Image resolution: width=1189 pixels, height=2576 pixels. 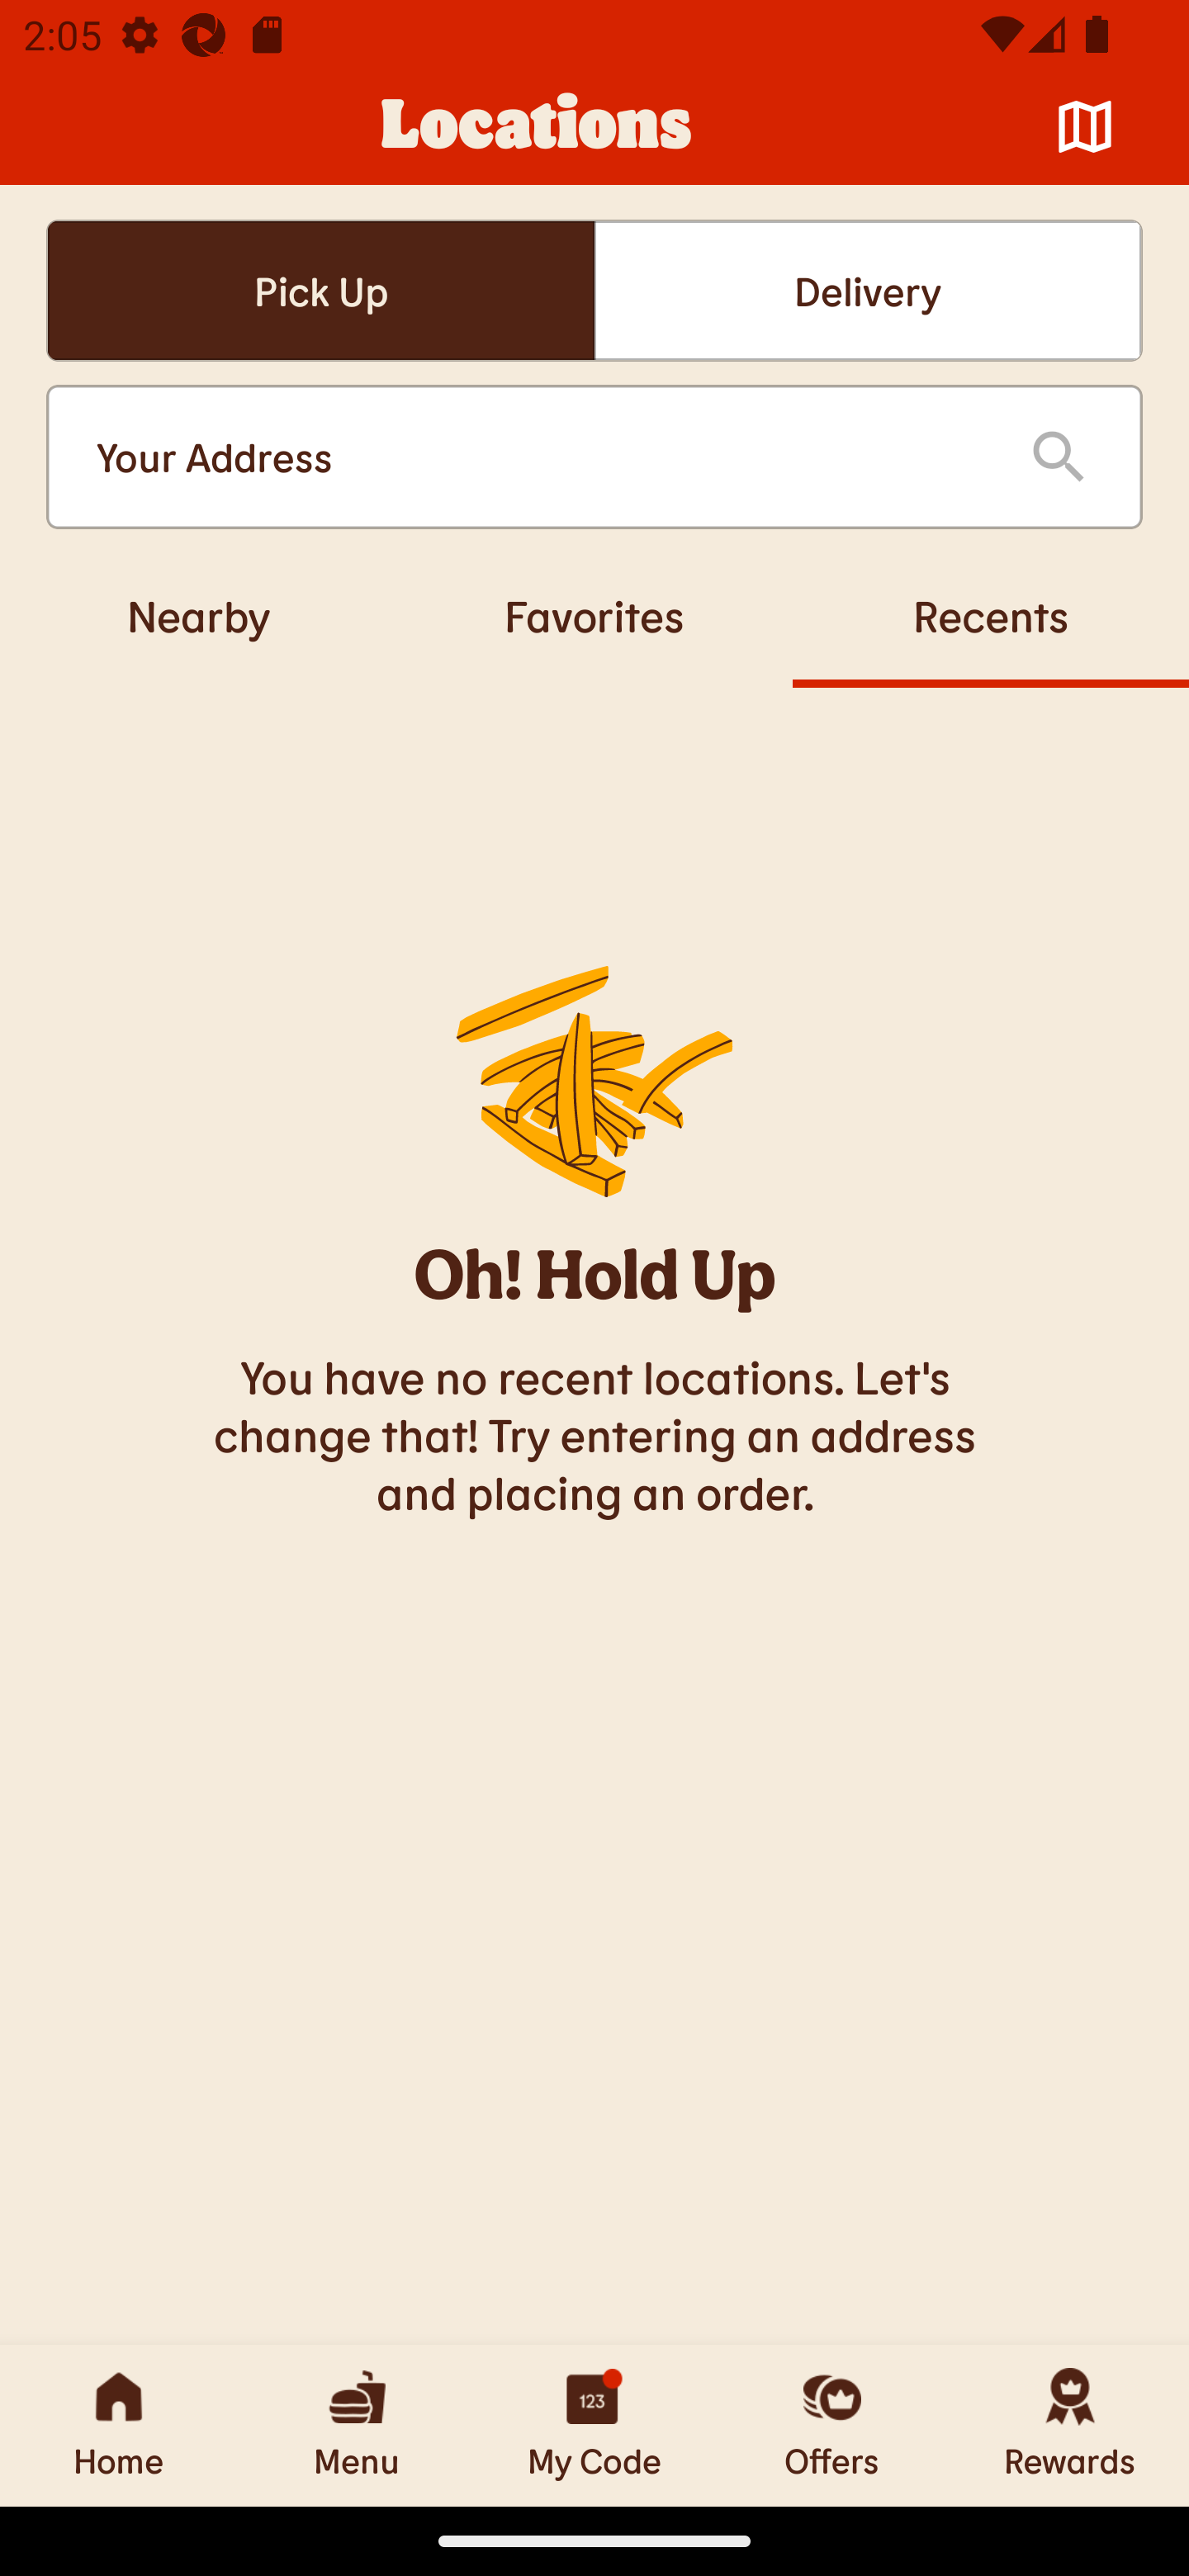 What do you see at coordinates (1085, 127) in the screenshot?
I see `Map 󰦂` at bounding box center [1085, 127].